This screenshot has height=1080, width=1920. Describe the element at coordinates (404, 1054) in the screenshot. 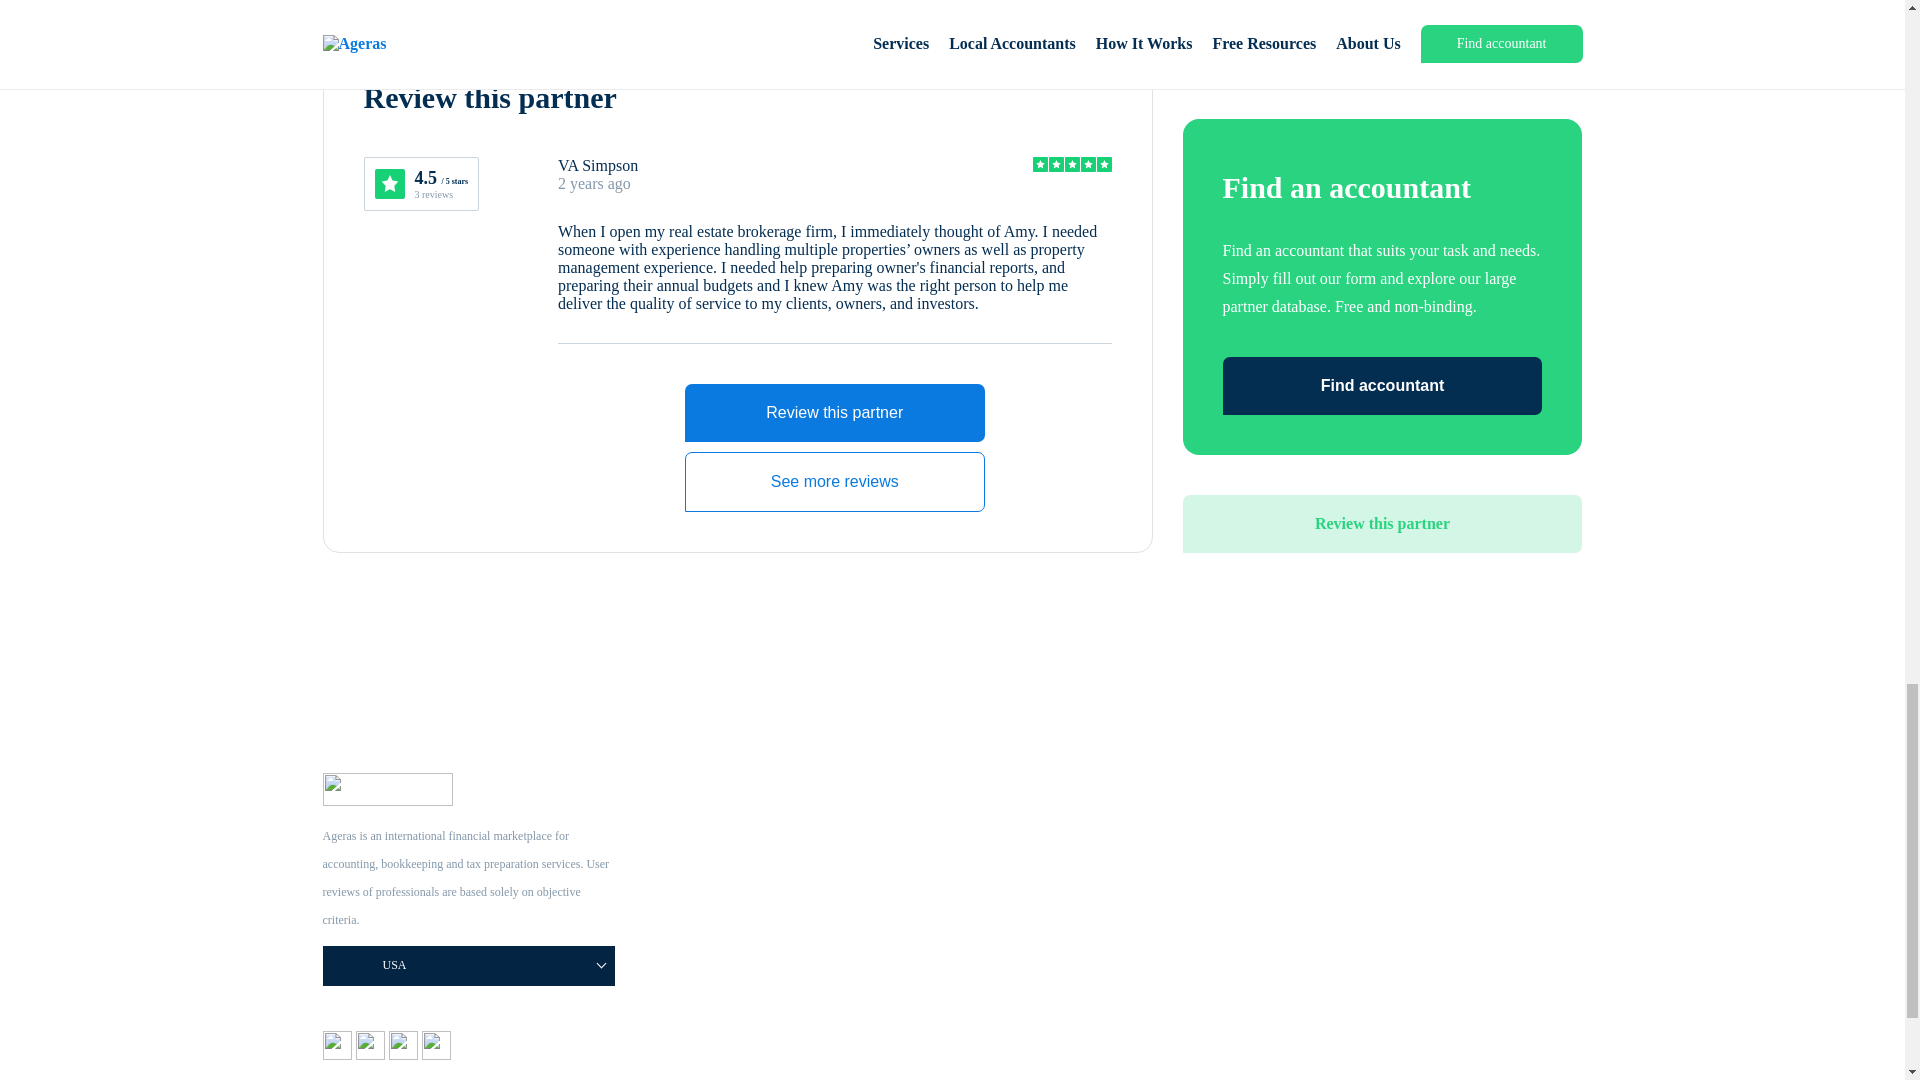

I see `Ageras Twitter` at that location.